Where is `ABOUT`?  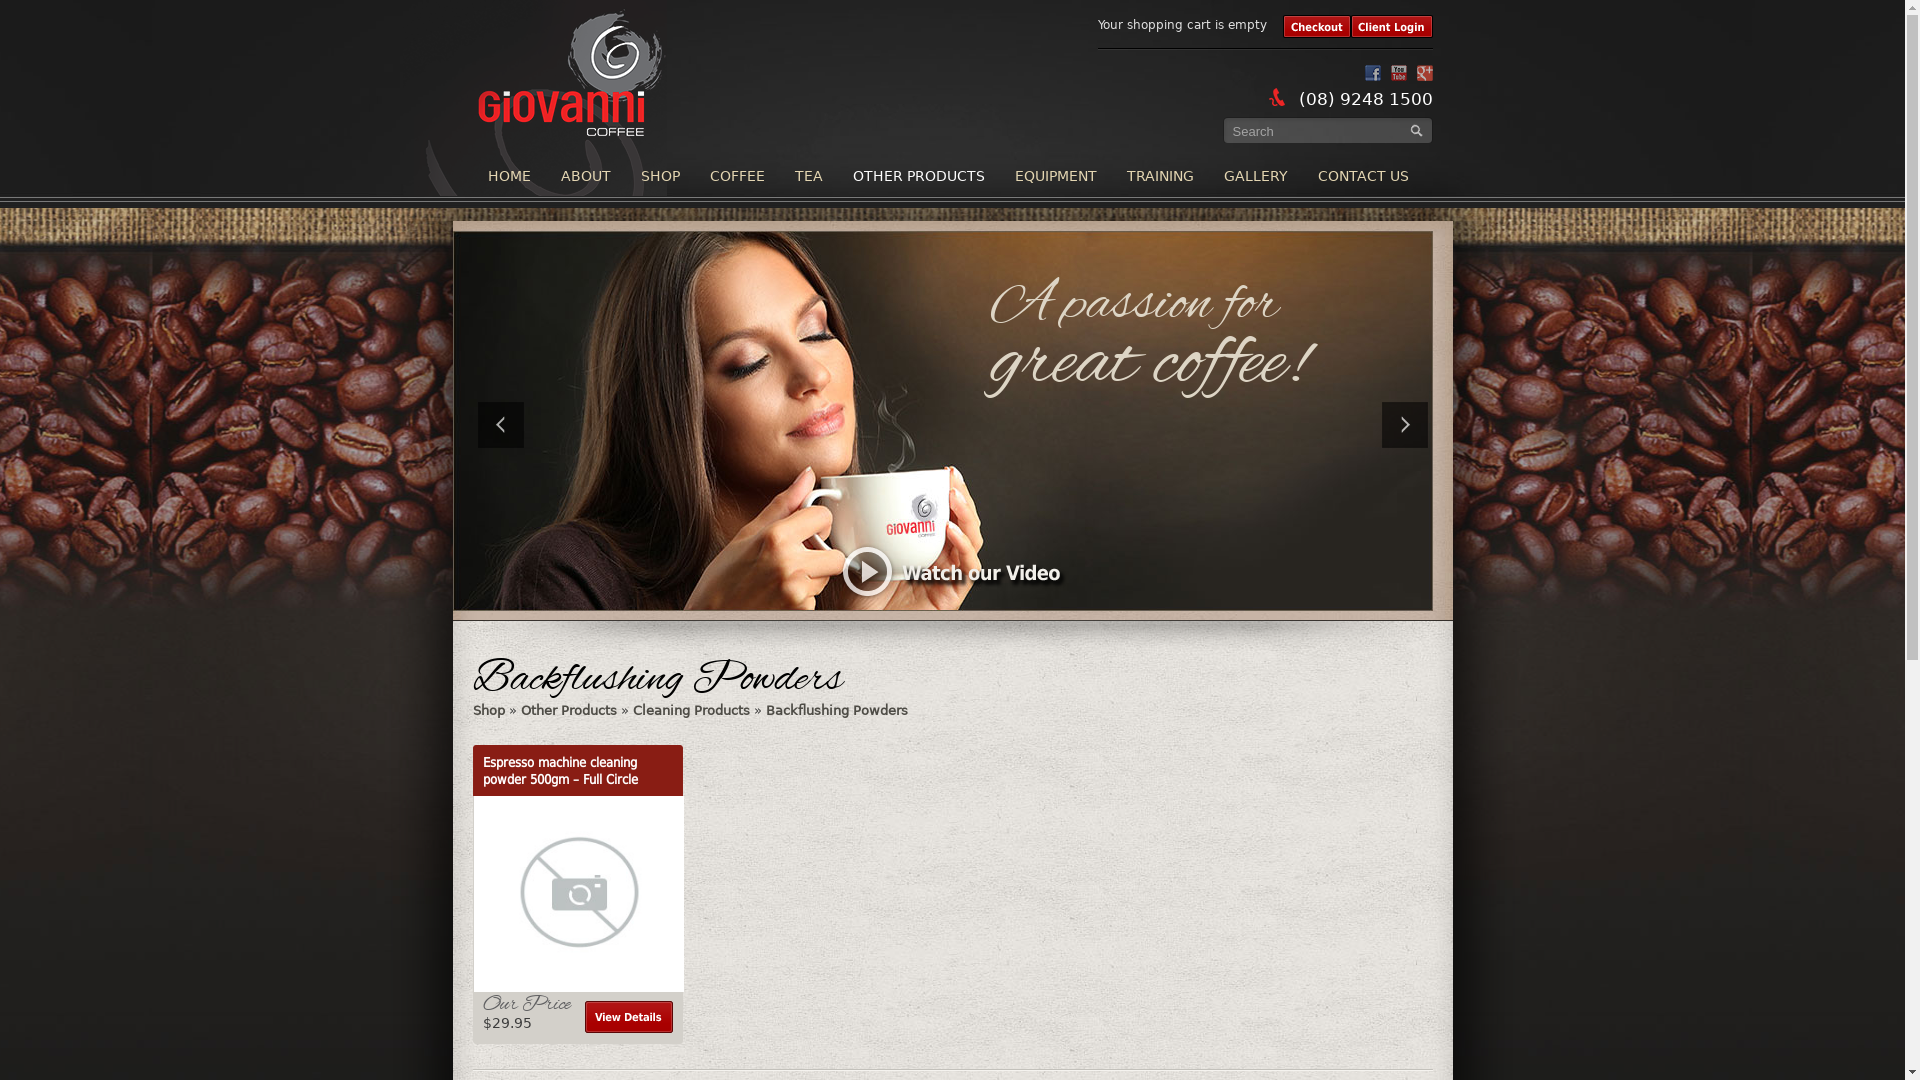
ABOUT is located at coordinates (586, 176).